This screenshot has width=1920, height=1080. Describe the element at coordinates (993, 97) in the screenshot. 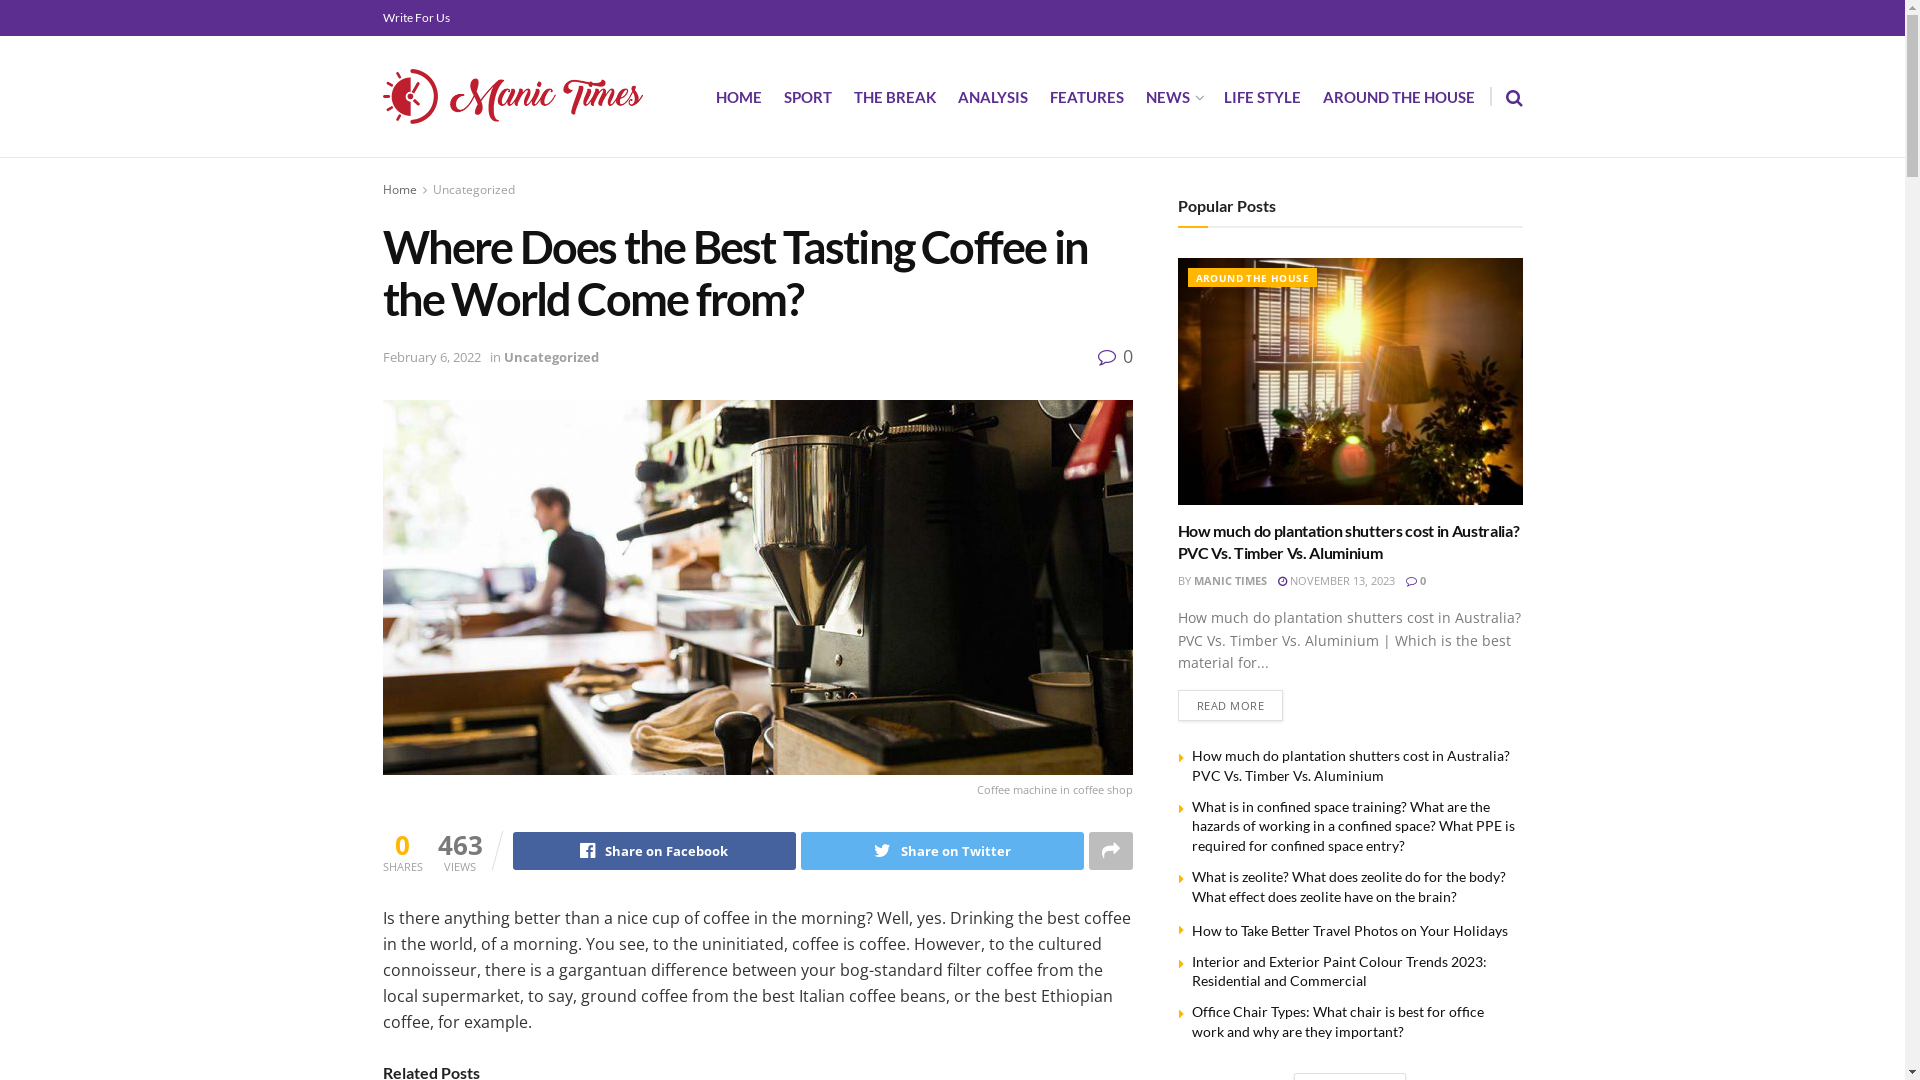

I see `ANALYSIS` at that location.